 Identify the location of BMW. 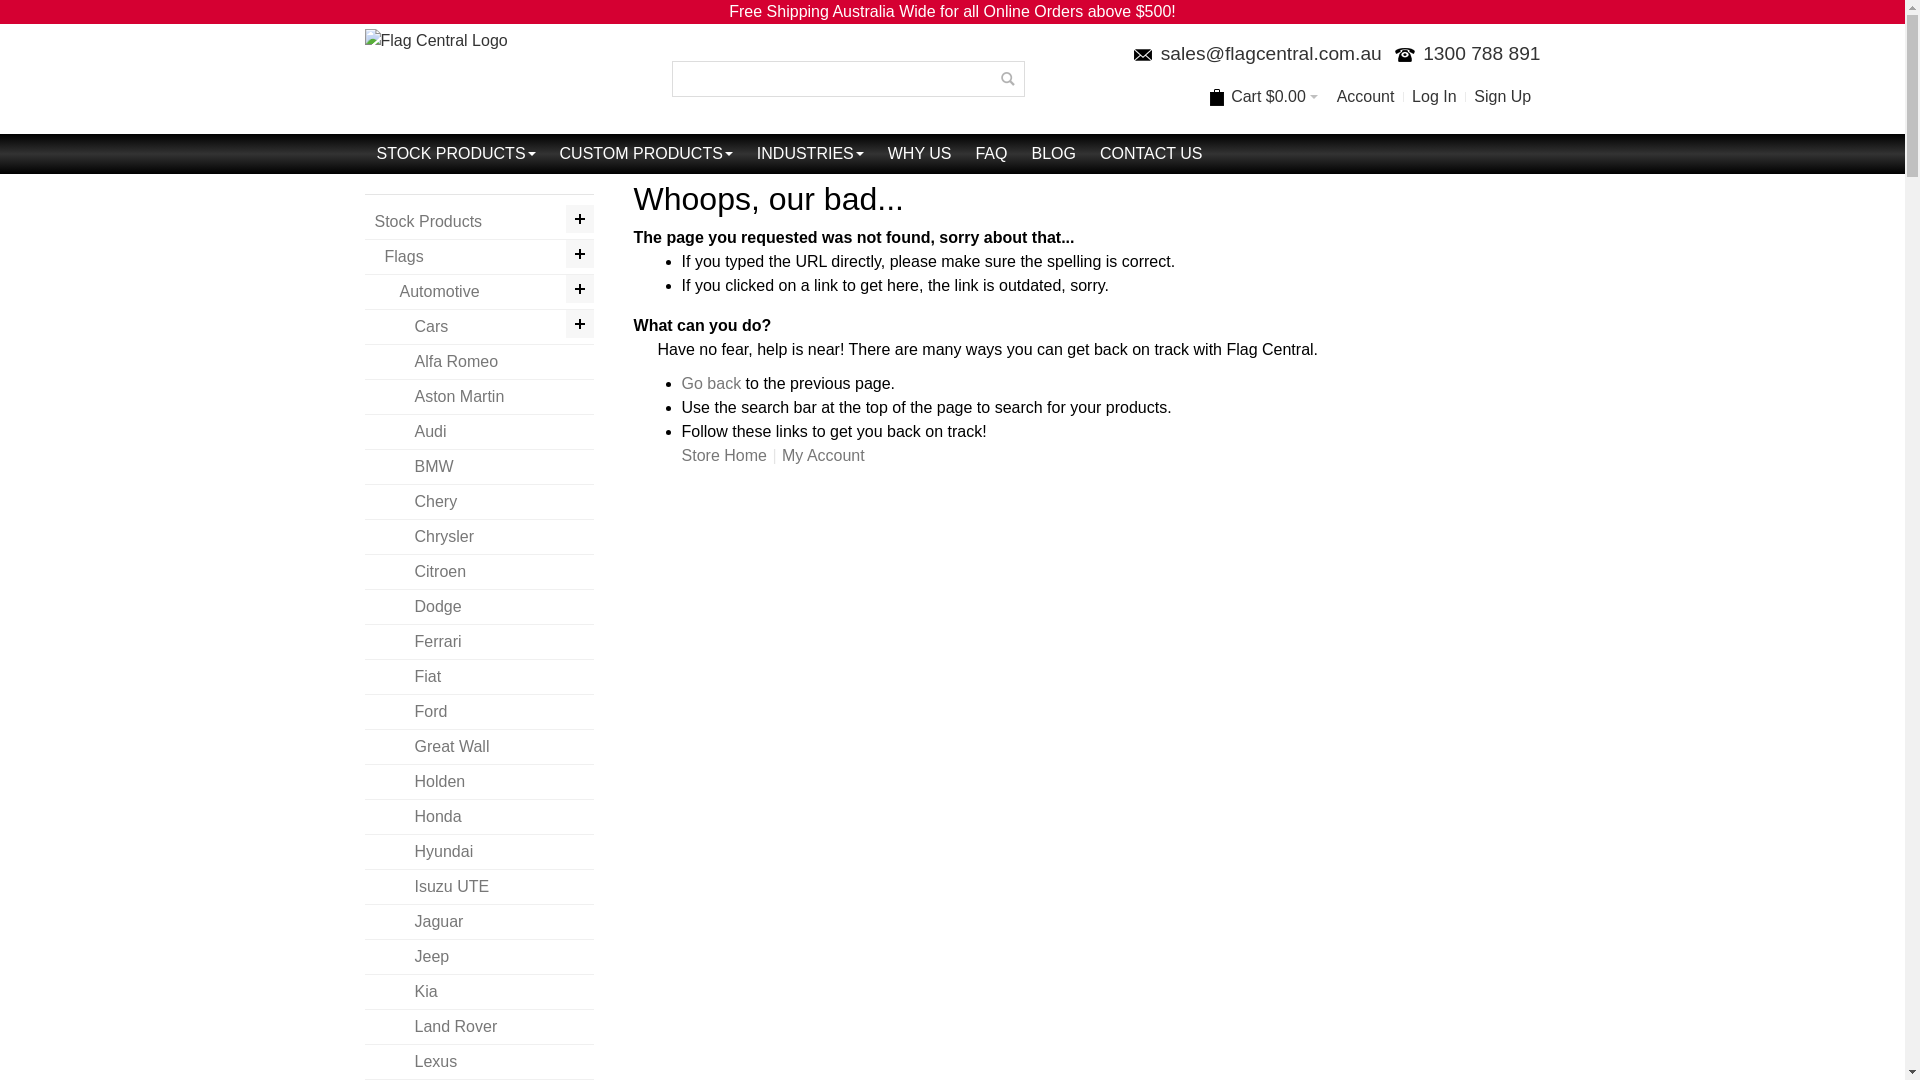
(479, 468).